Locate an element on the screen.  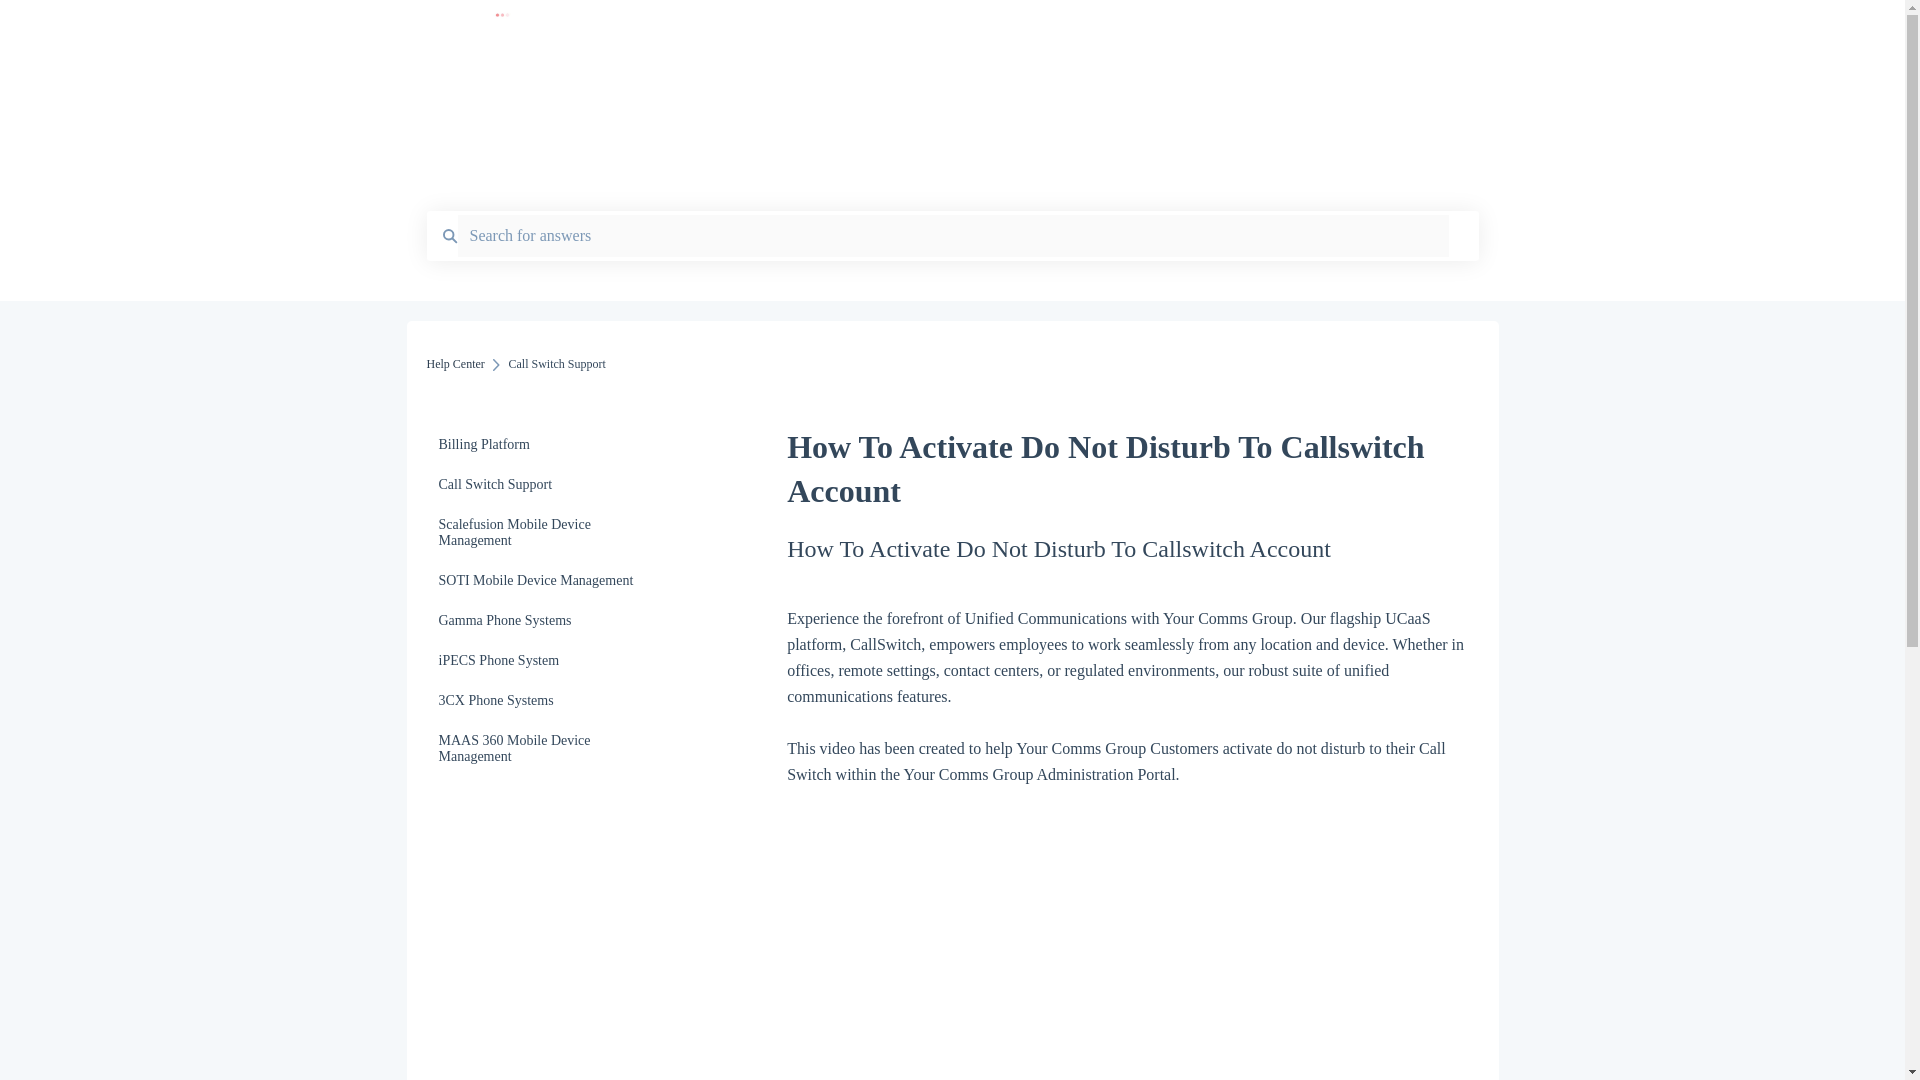
SOTI Mobile Device Management is located at coordinates (546, 580).